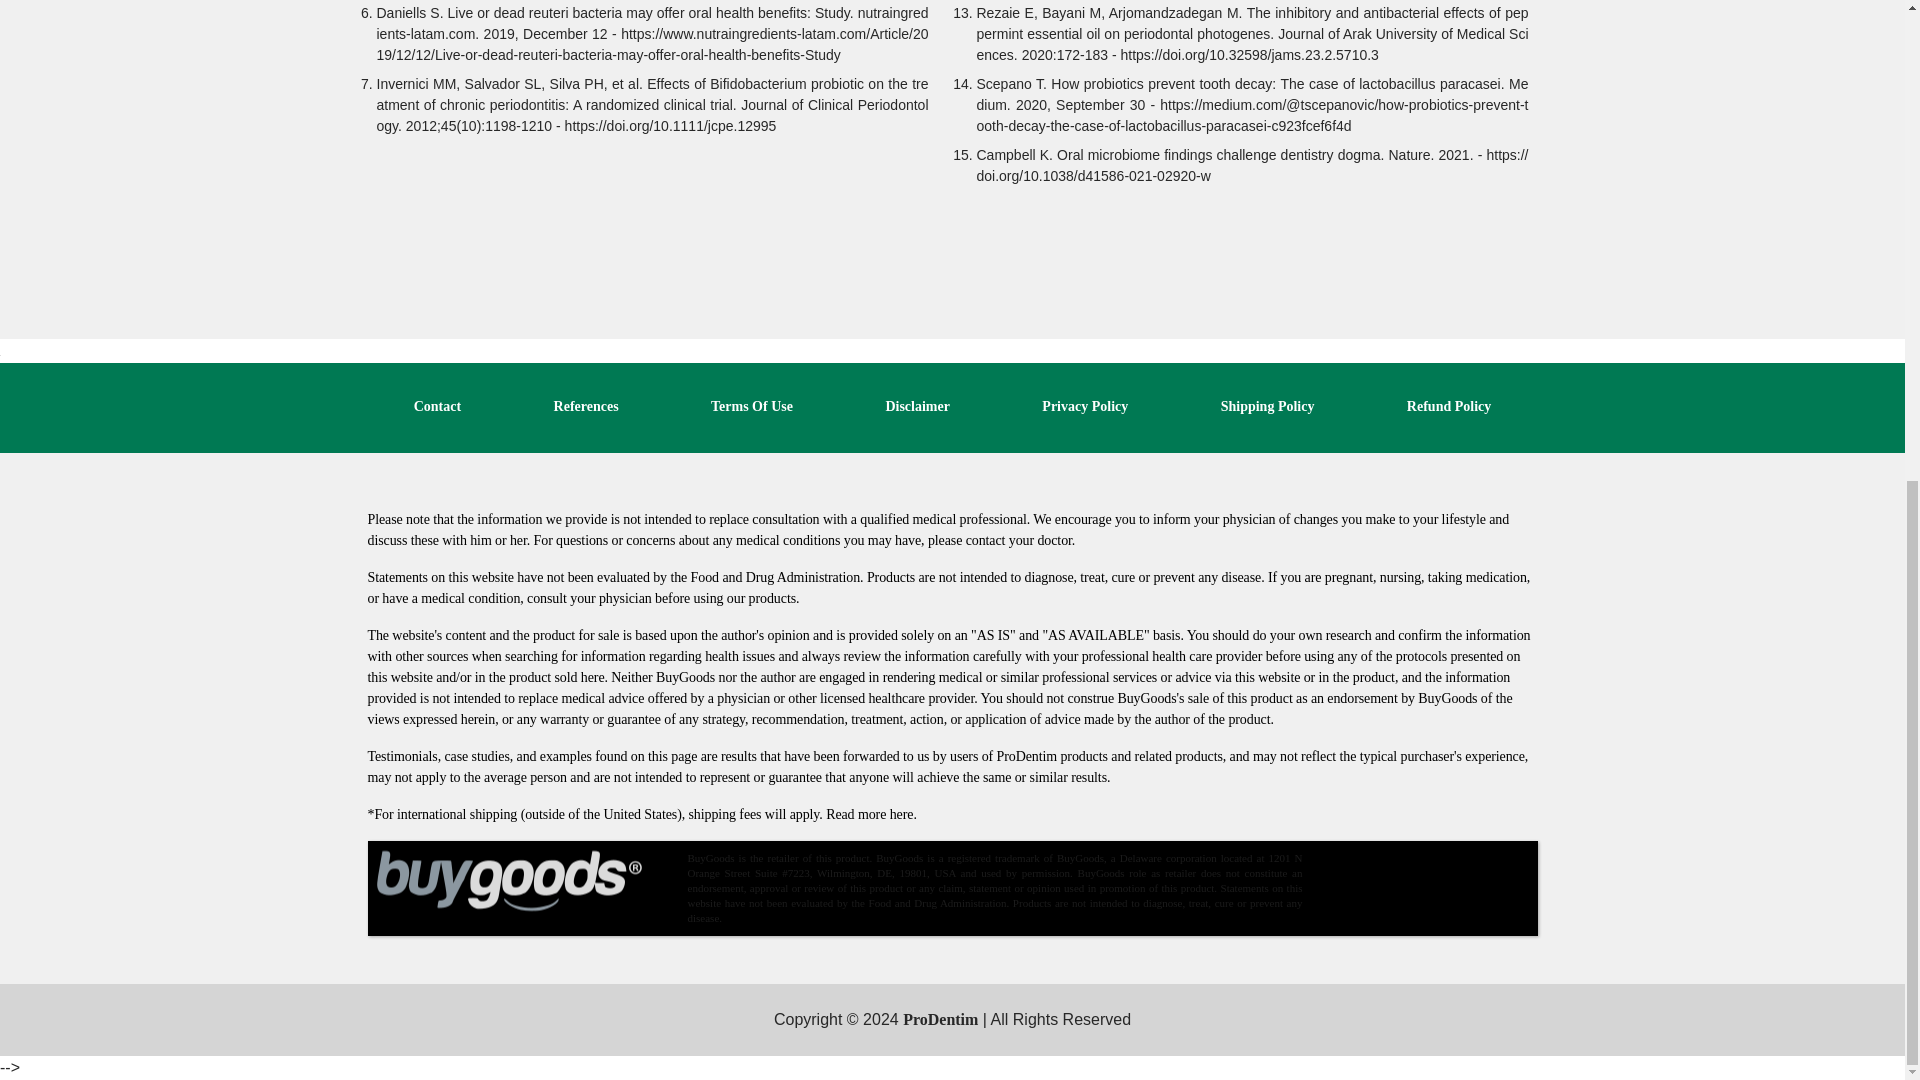 This screenshot has width=1920, height=1080. Describe the element at coordinates (1085, 406) in the screenshot. I see `Privacy Policy` at that location.